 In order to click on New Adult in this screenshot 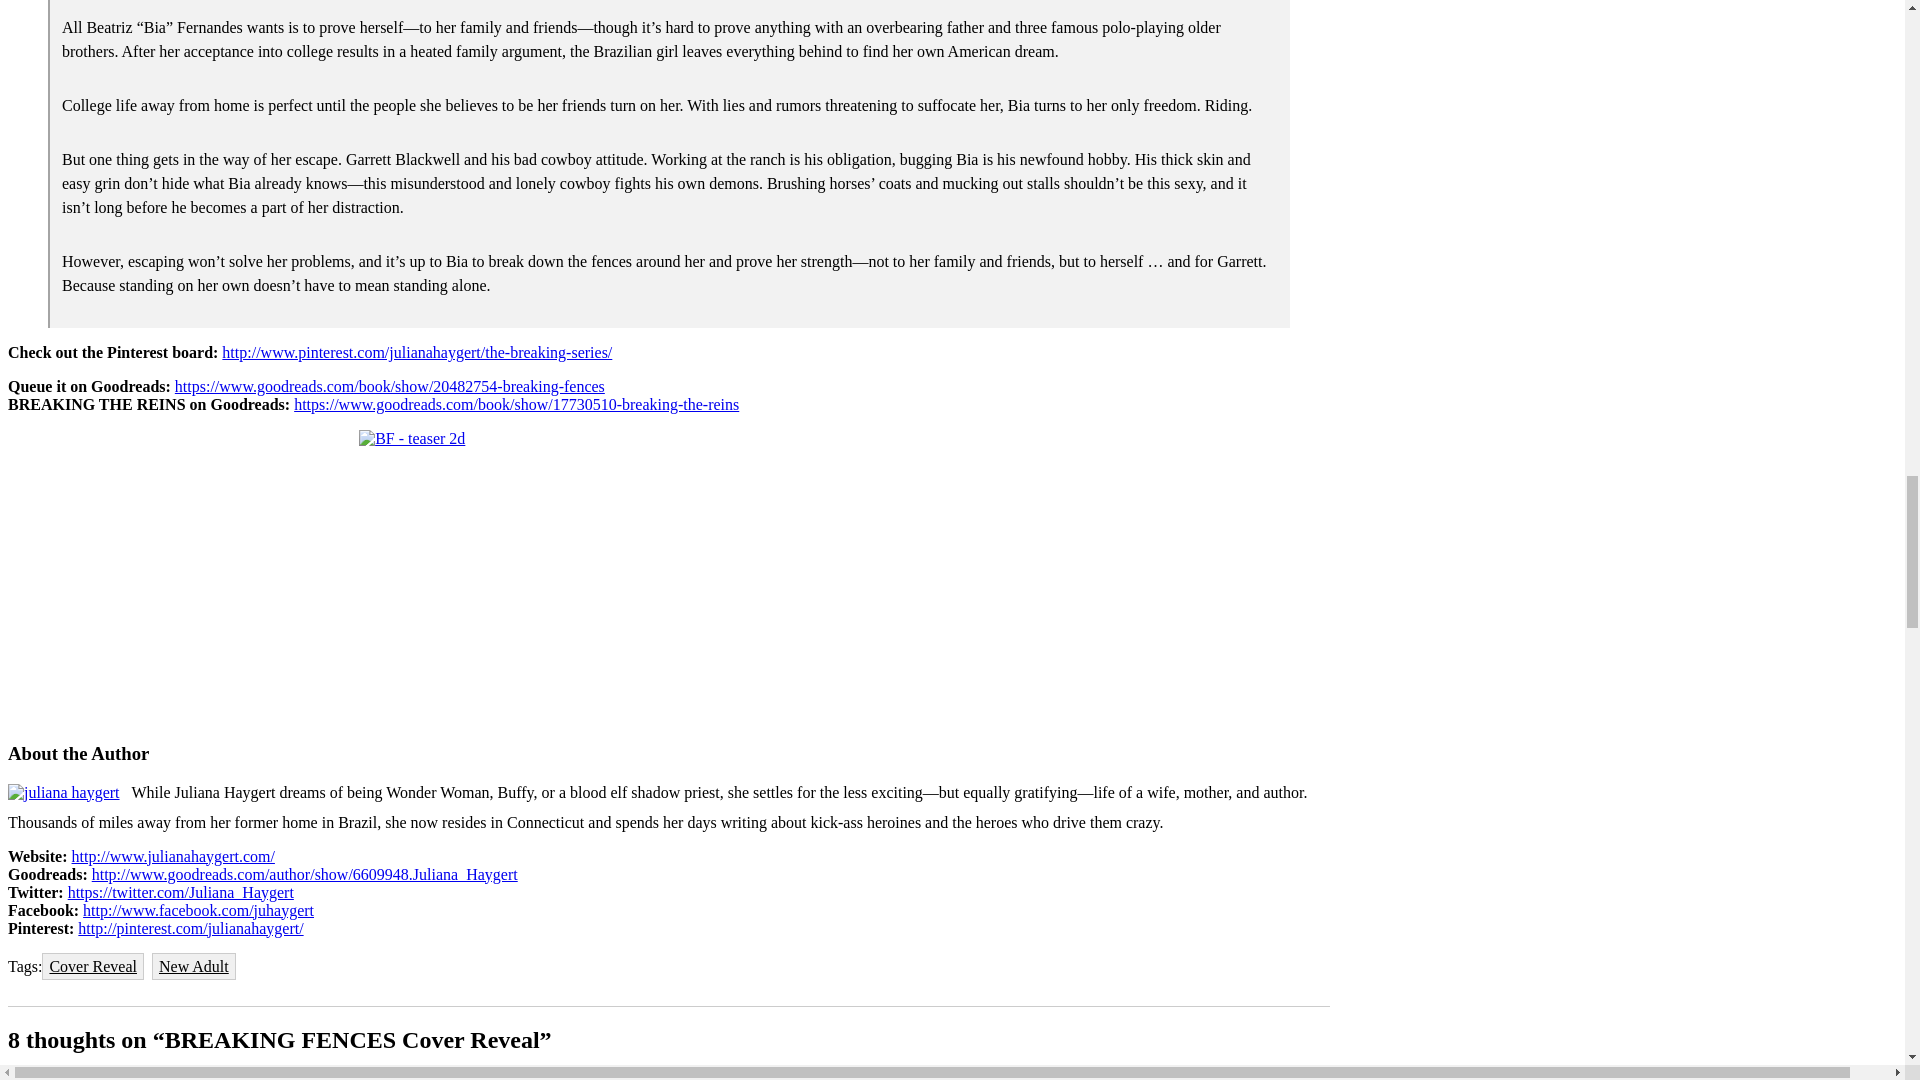, I will do `click(194, 966)`.